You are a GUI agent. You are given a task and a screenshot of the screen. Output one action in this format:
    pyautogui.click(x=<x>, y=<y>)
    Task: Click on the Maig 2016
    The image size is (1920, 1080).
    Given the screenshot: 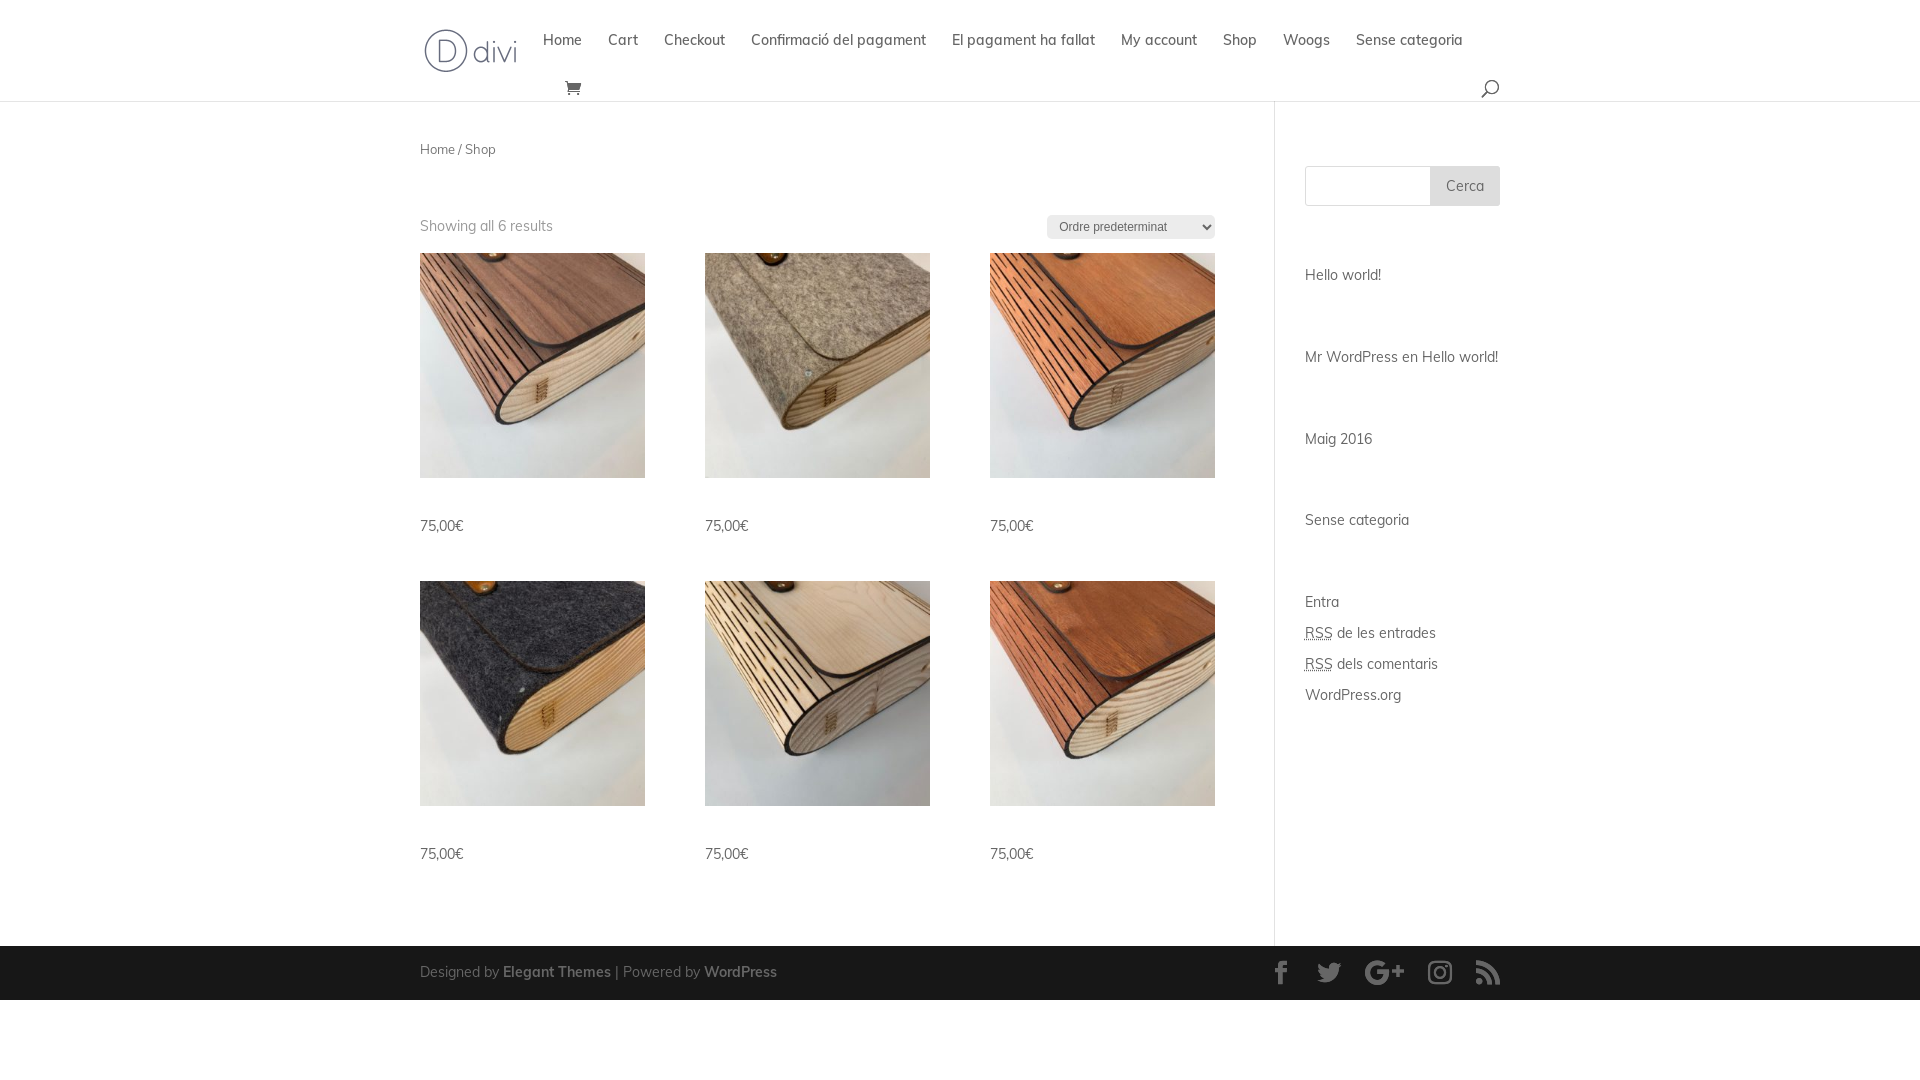 What is the action you would take?
    pyautogui.click(x=1338, y=439)
    